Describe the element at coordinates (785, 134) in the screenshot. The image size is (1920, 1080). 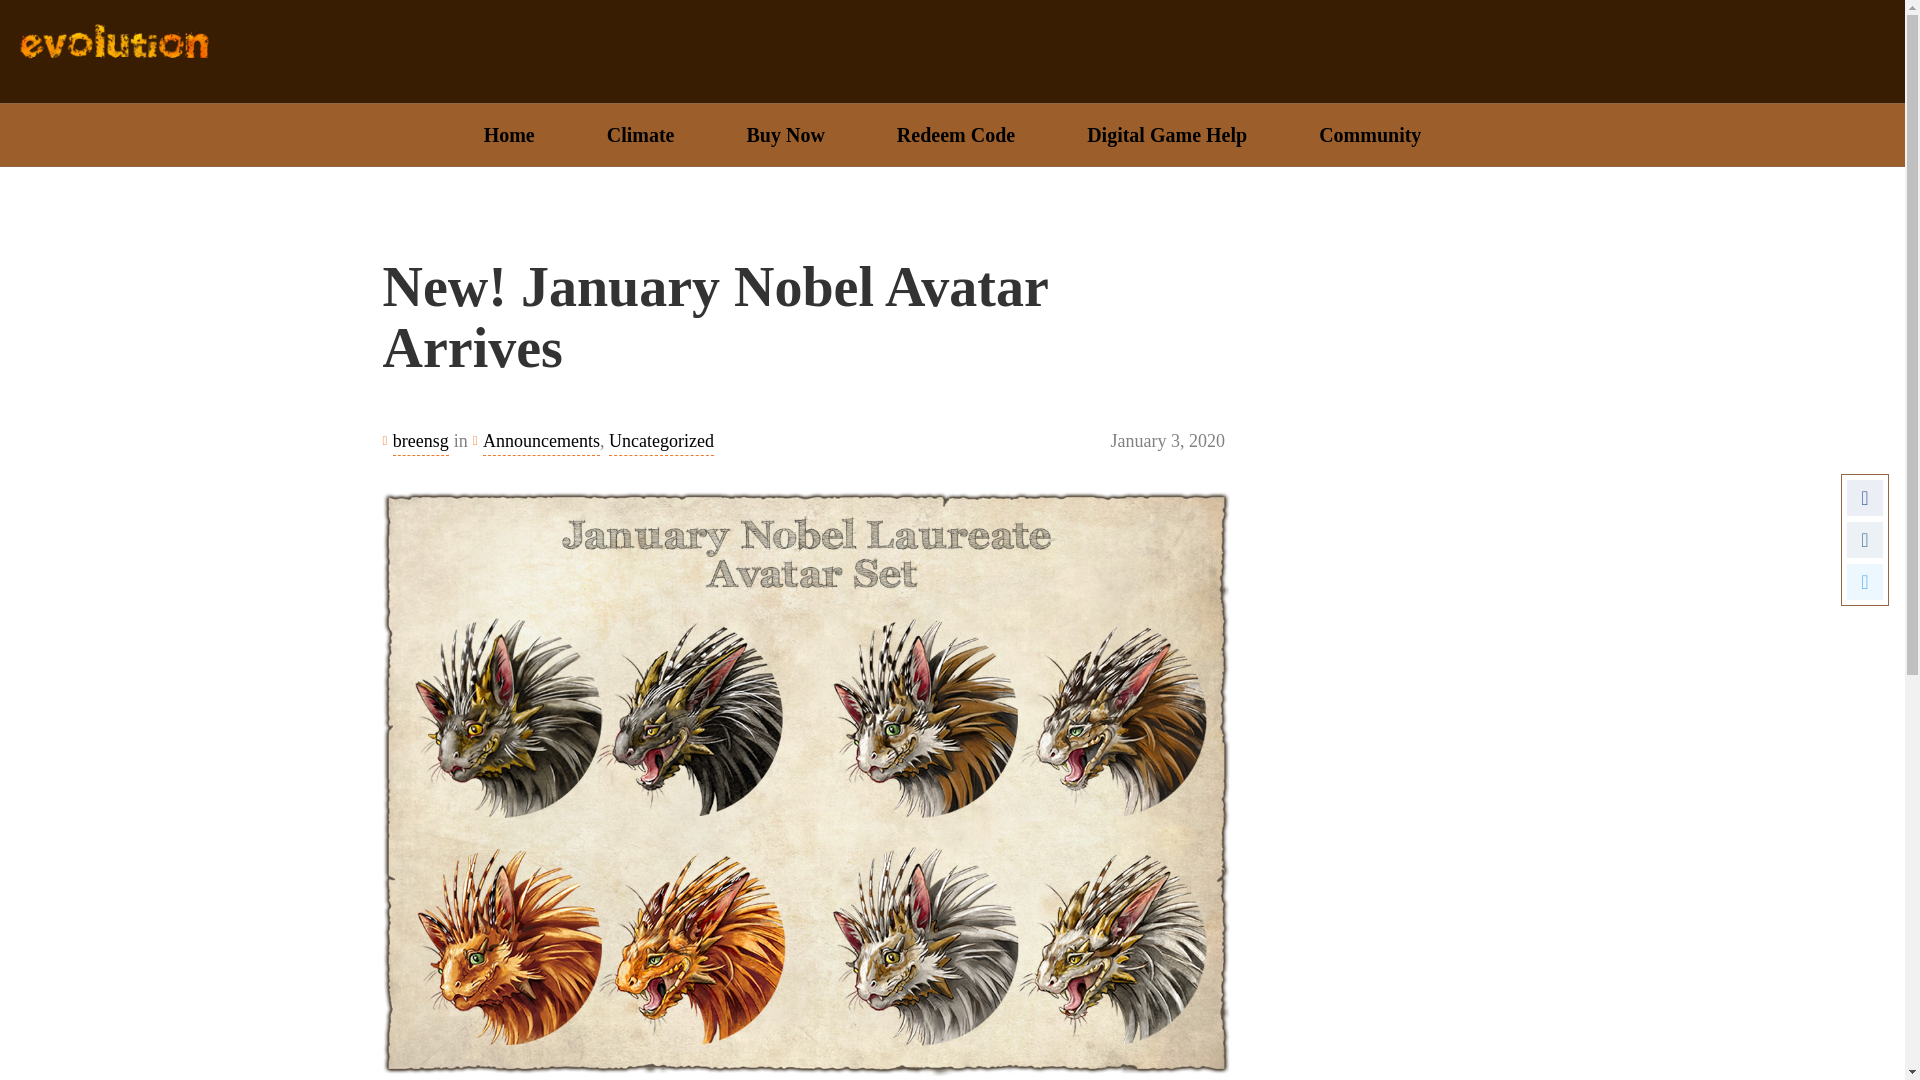
I see `Buy Now` at that location.